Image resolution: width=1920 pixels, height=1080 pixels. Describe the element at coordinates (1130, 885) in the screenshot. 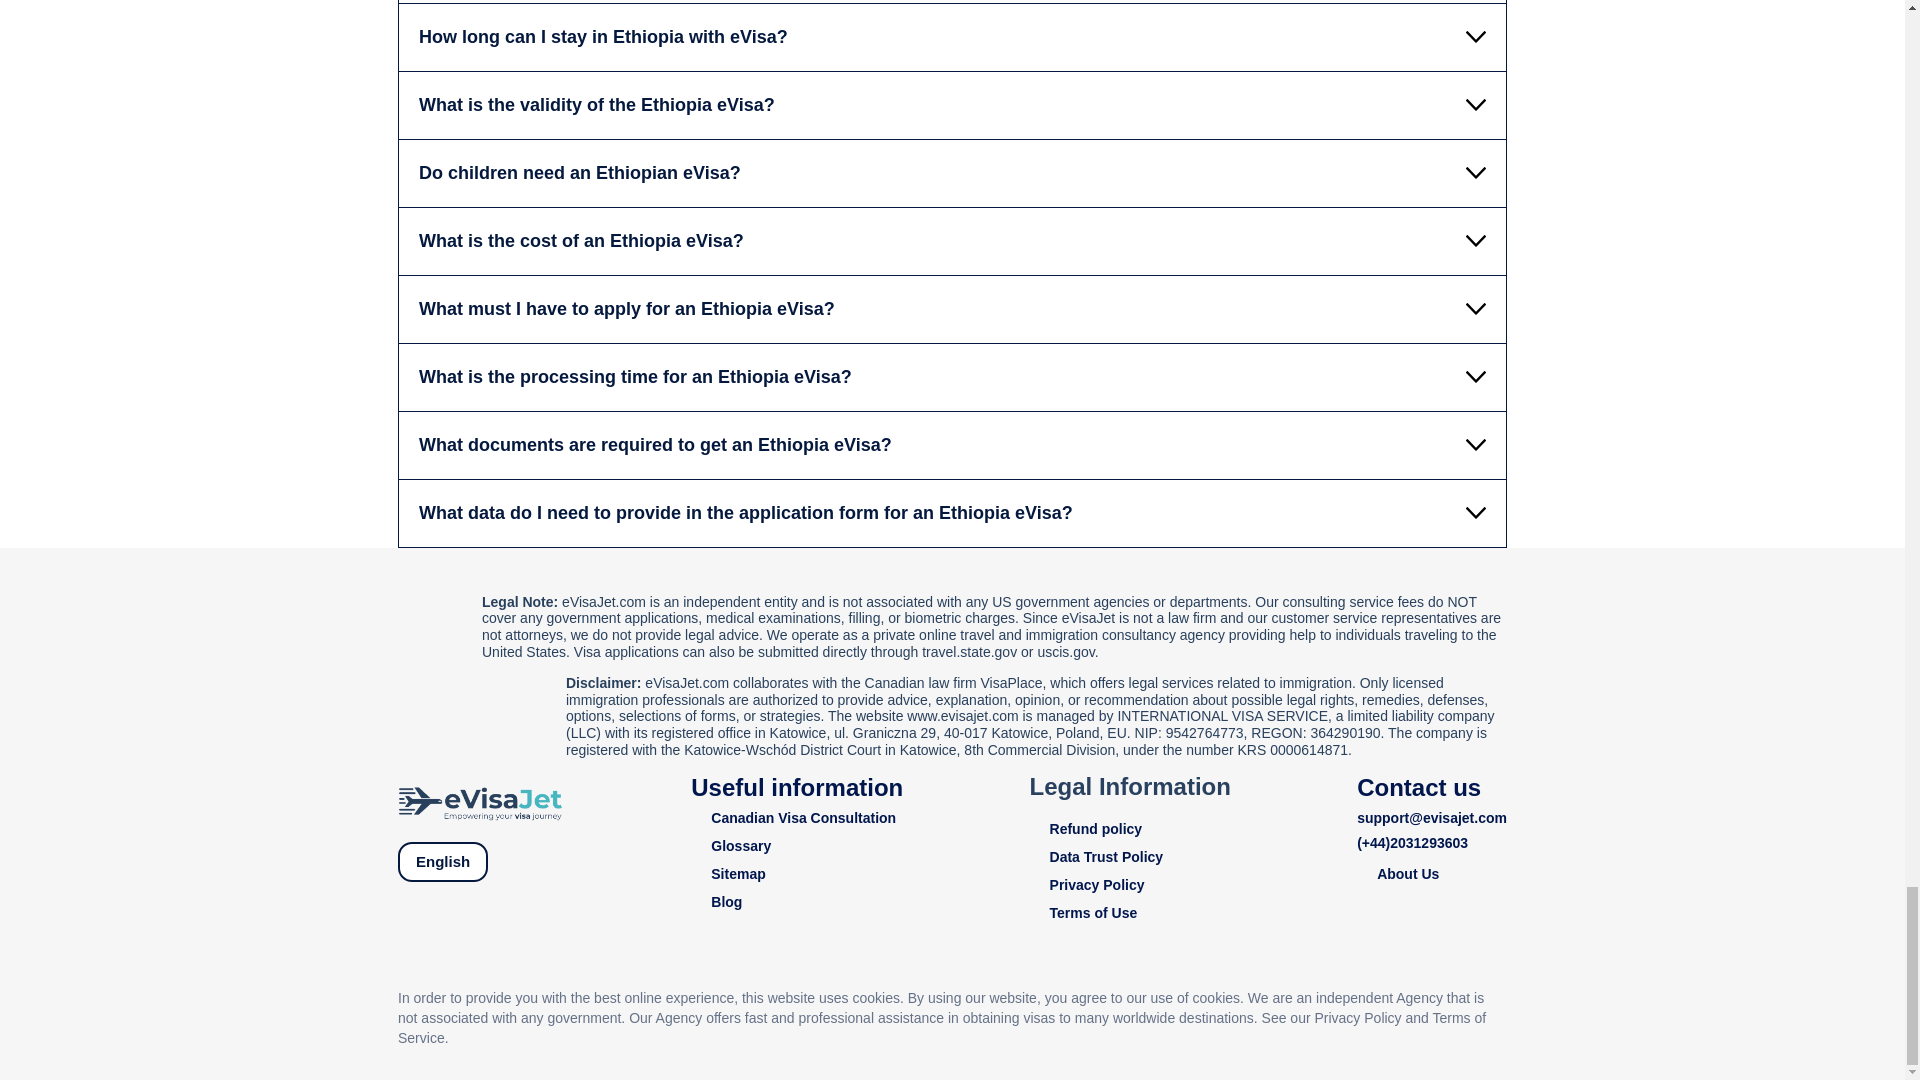

I see `Privacy Policy` at that location.